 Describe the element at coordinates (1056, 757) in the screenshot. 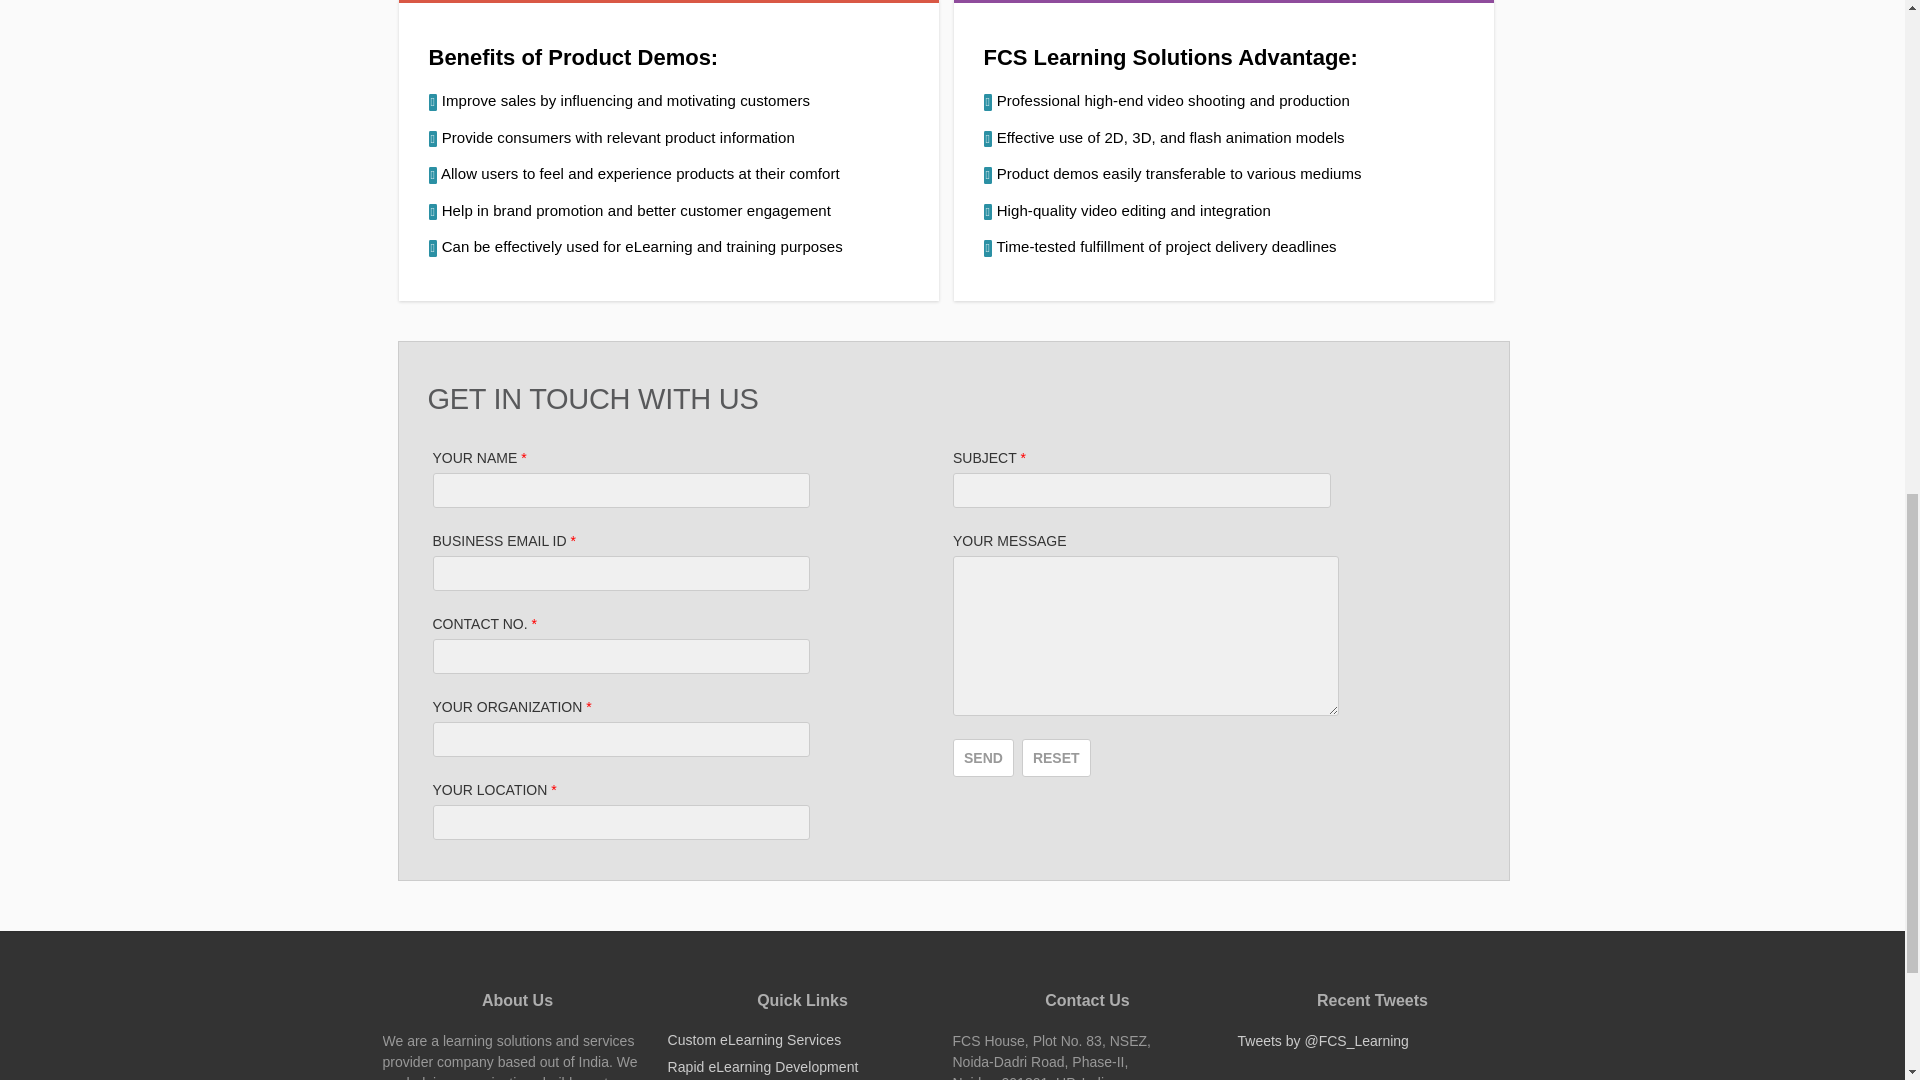

I see `RESET` at that location.